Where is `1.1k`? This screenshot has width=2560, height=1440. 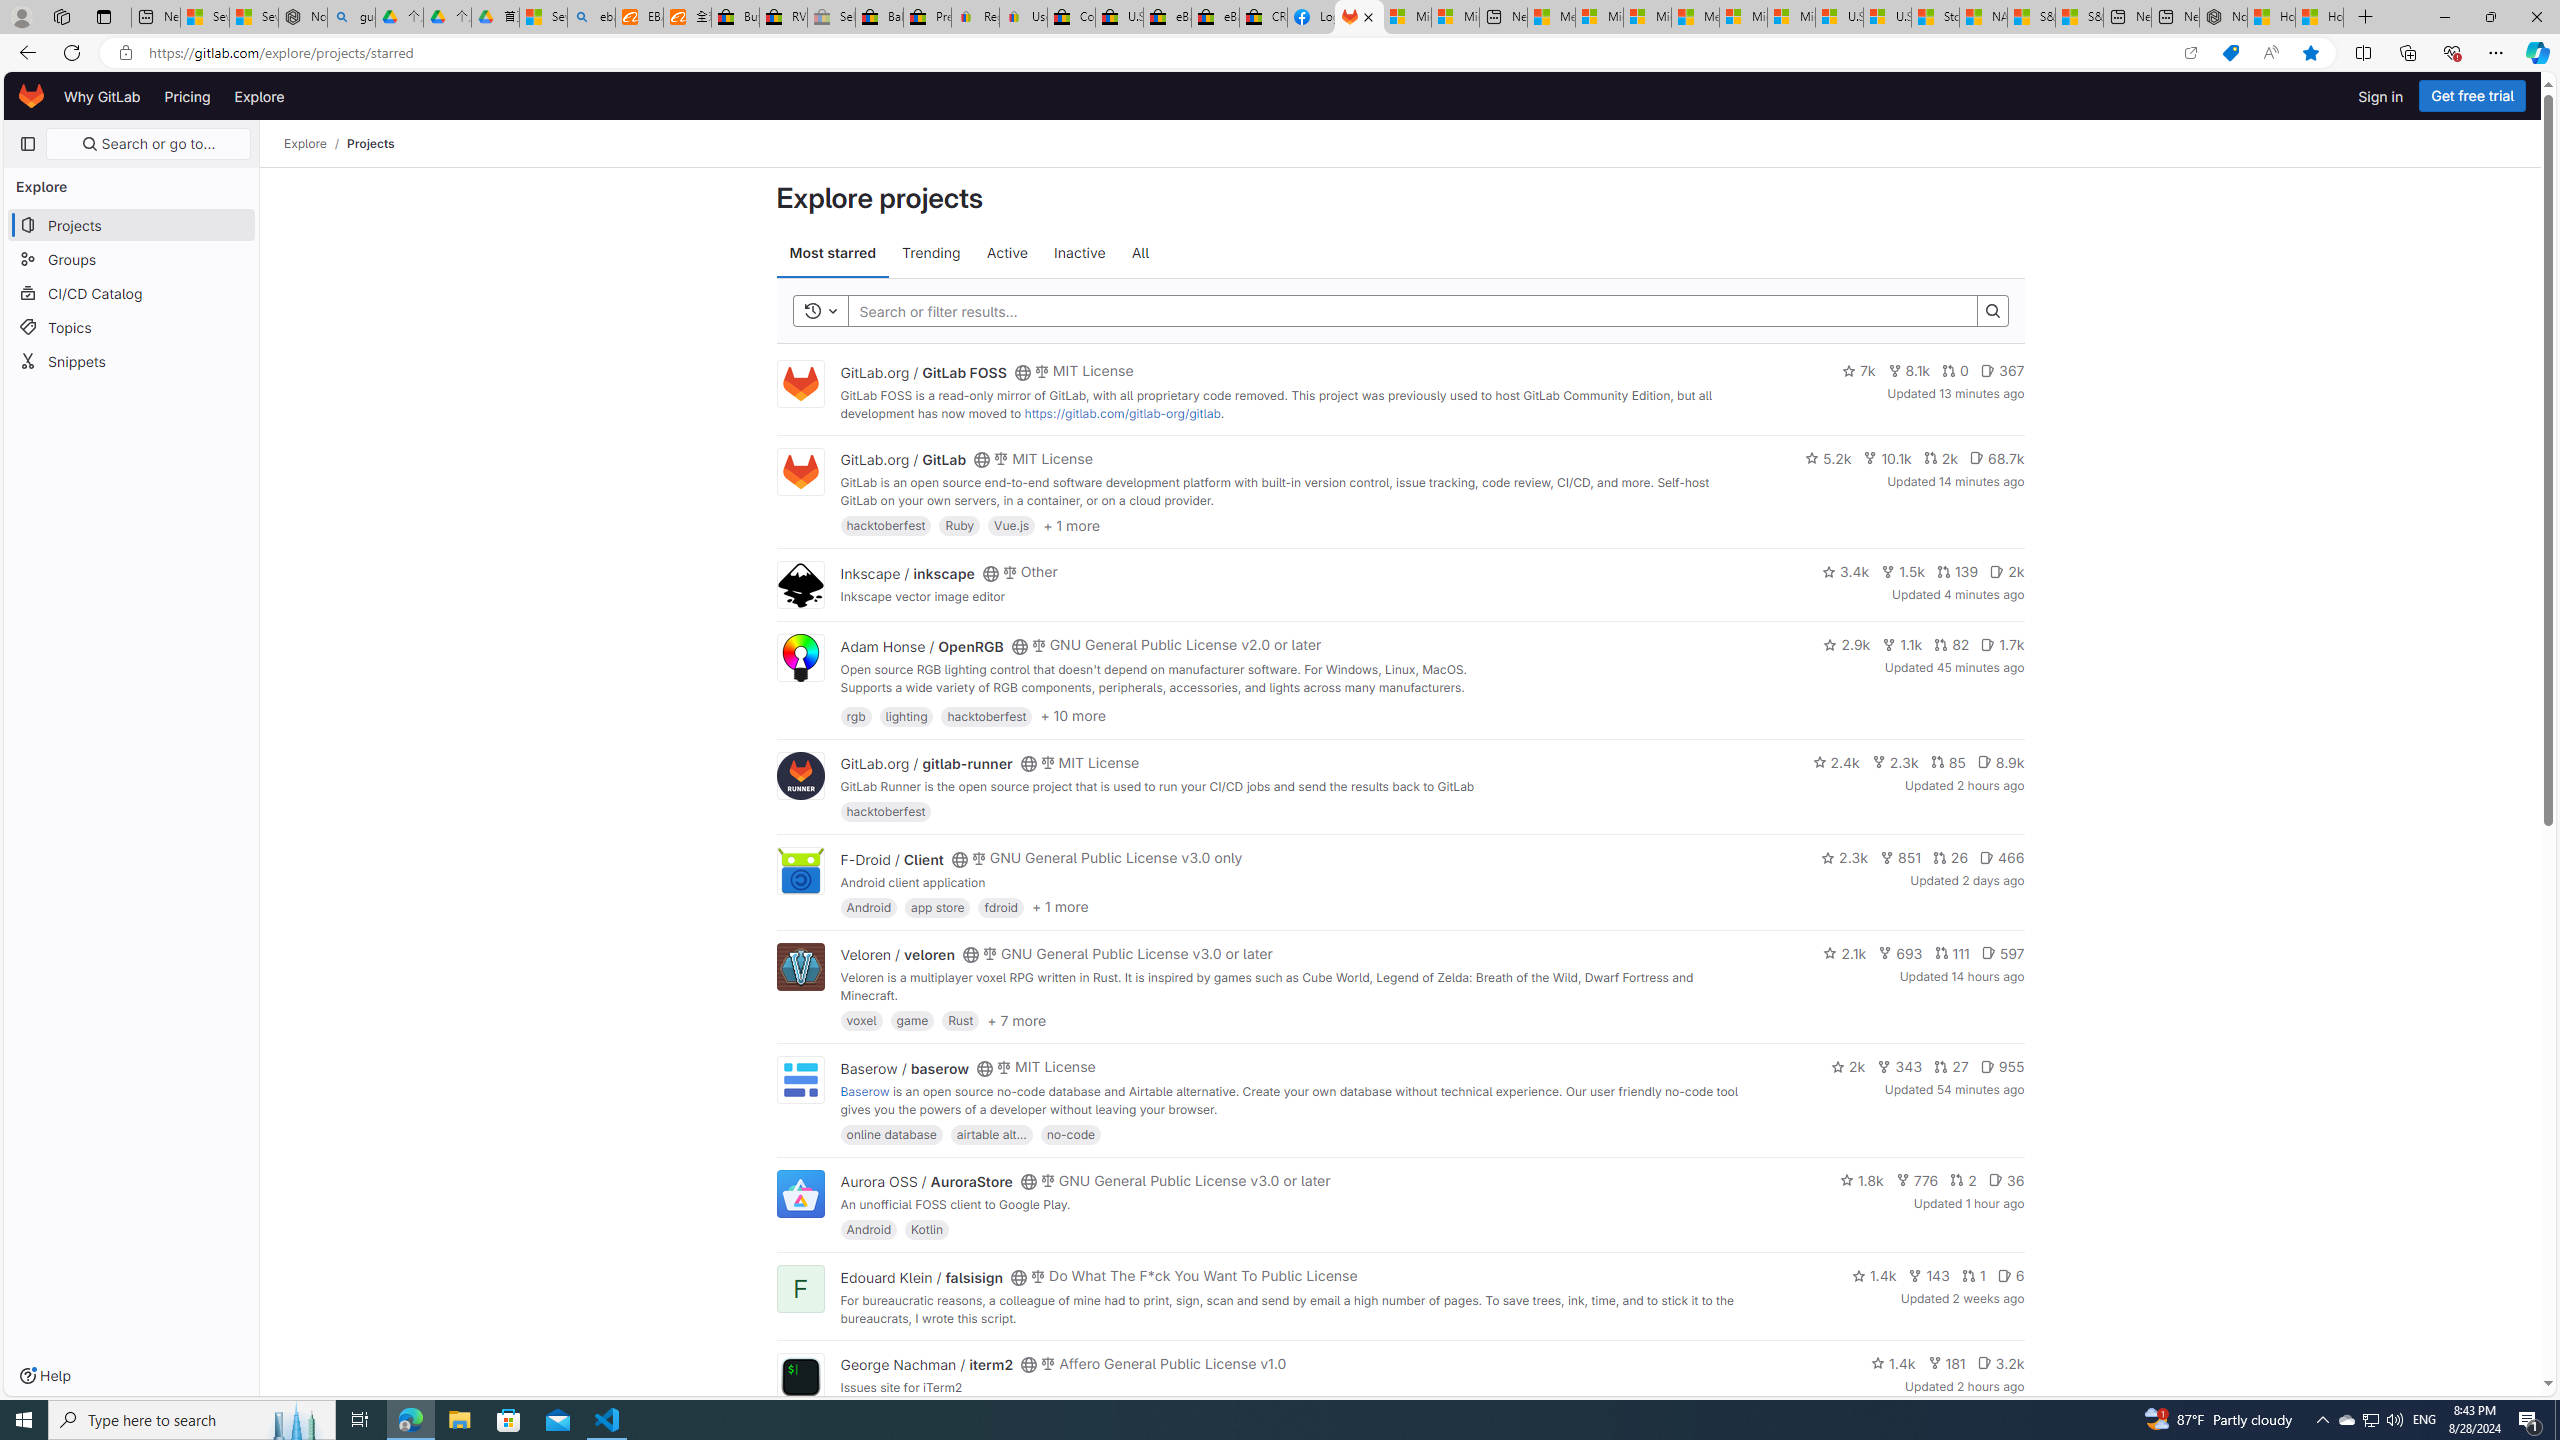
1.1k is located at coordinates (1902, 644).